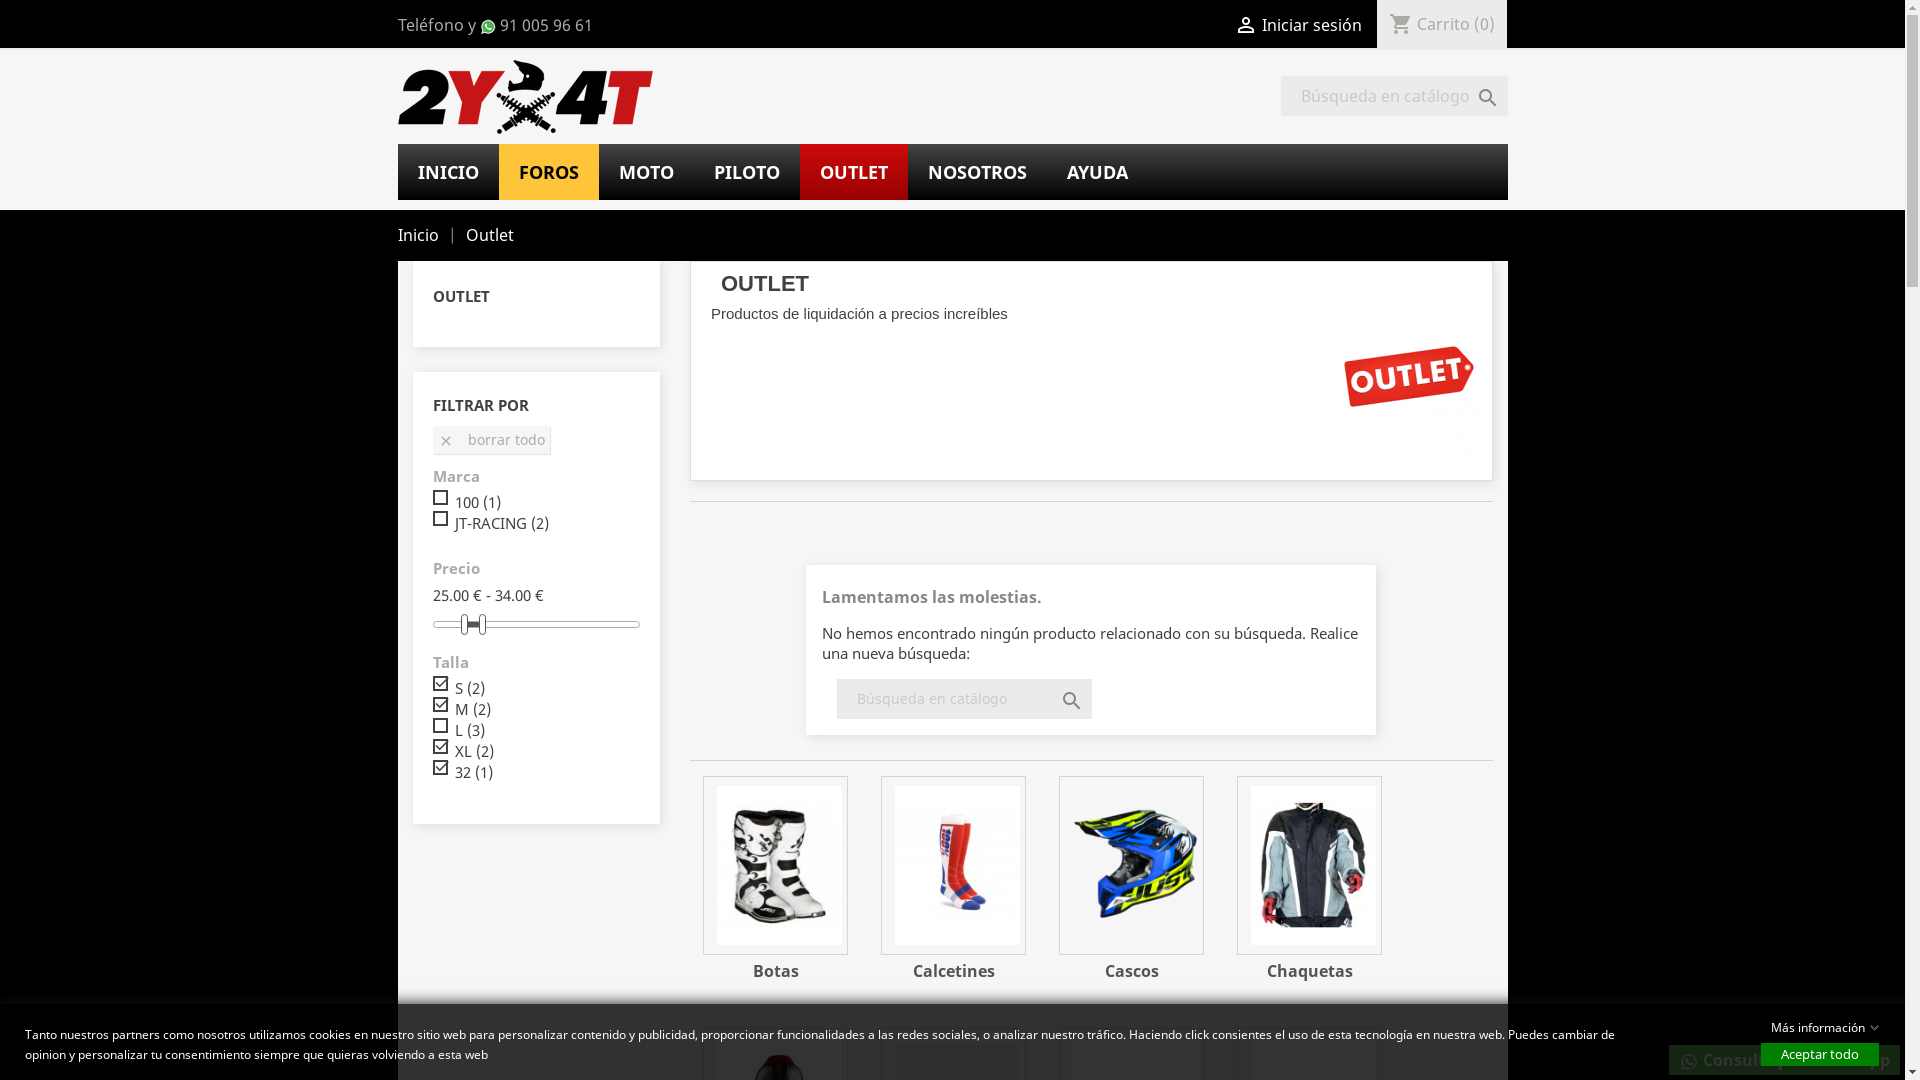 This screenshot has height=1080, width=1920. Describe the element at coordinates (646, 172) in the screenshot. I see `MOTO` at that location.